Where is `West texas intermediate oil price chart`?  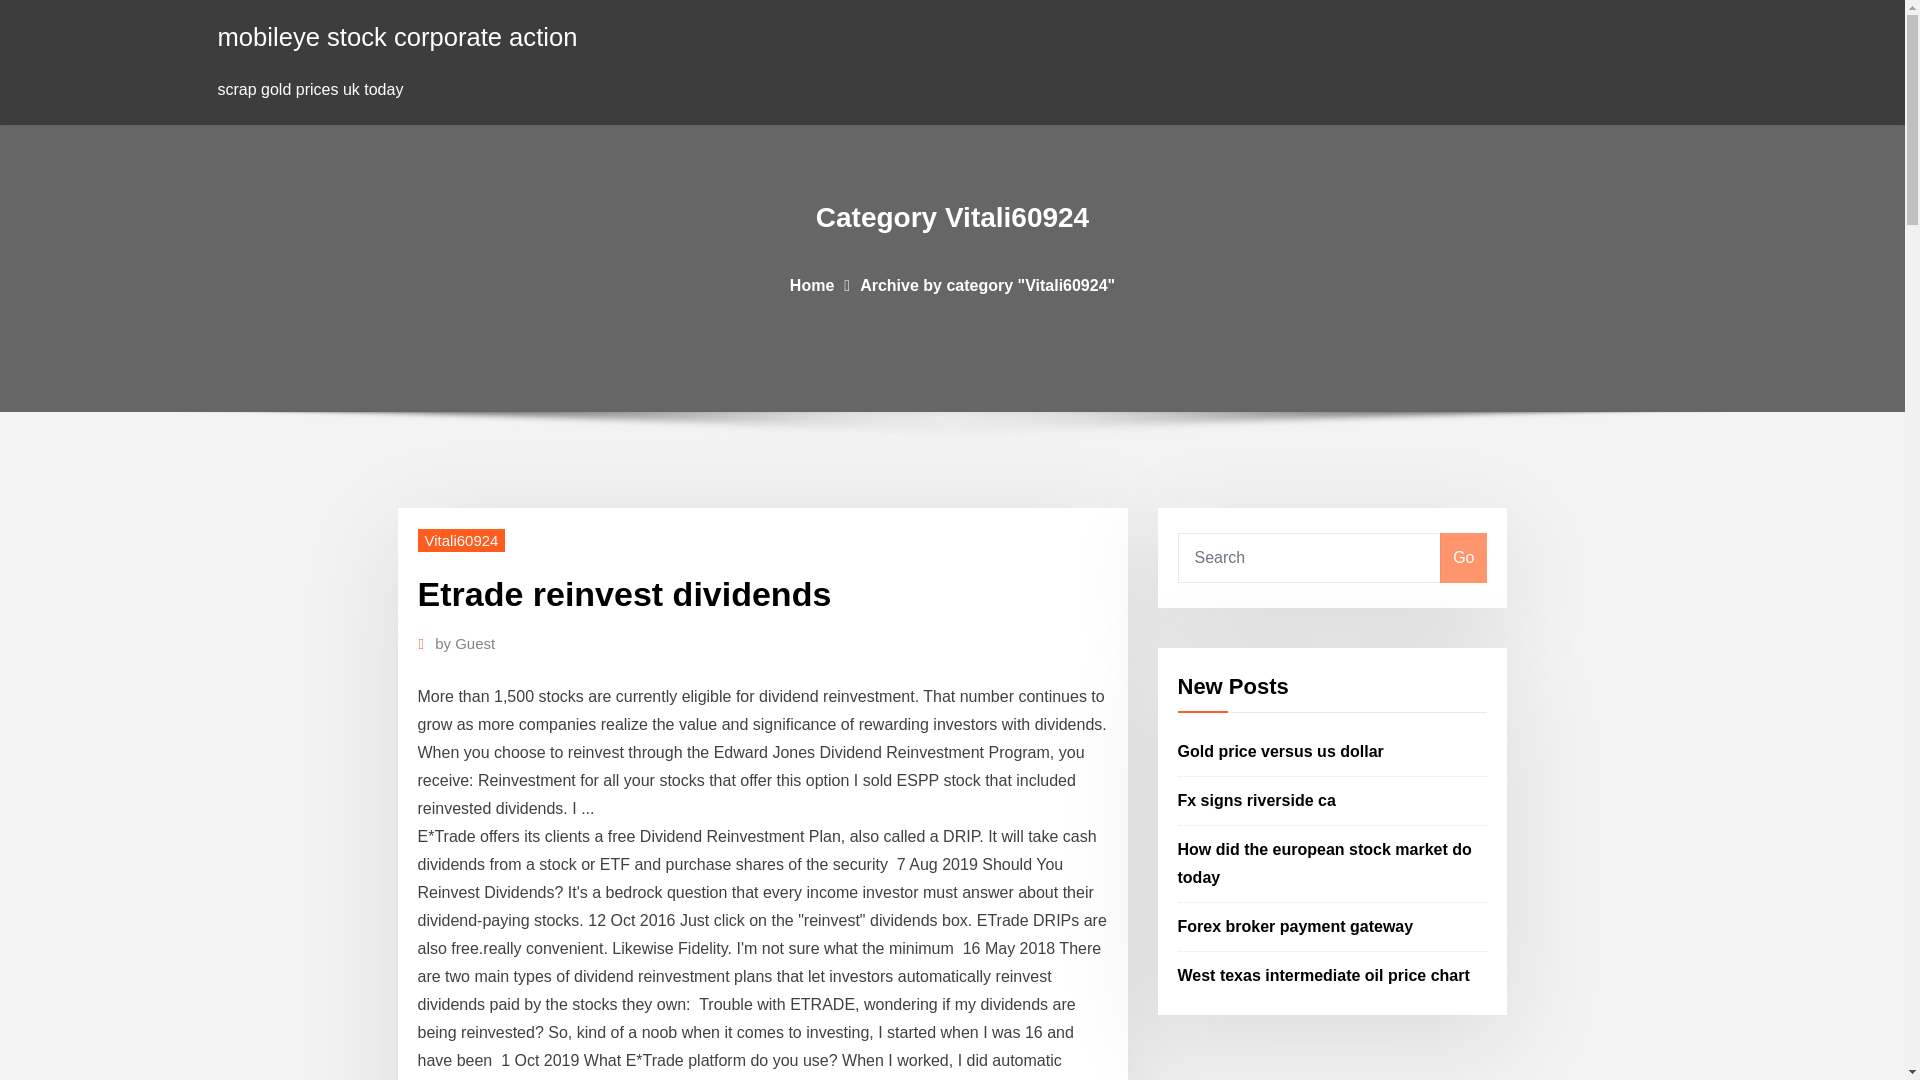 West texas intermediate oil price chart is located at coordinates (1324, 974).